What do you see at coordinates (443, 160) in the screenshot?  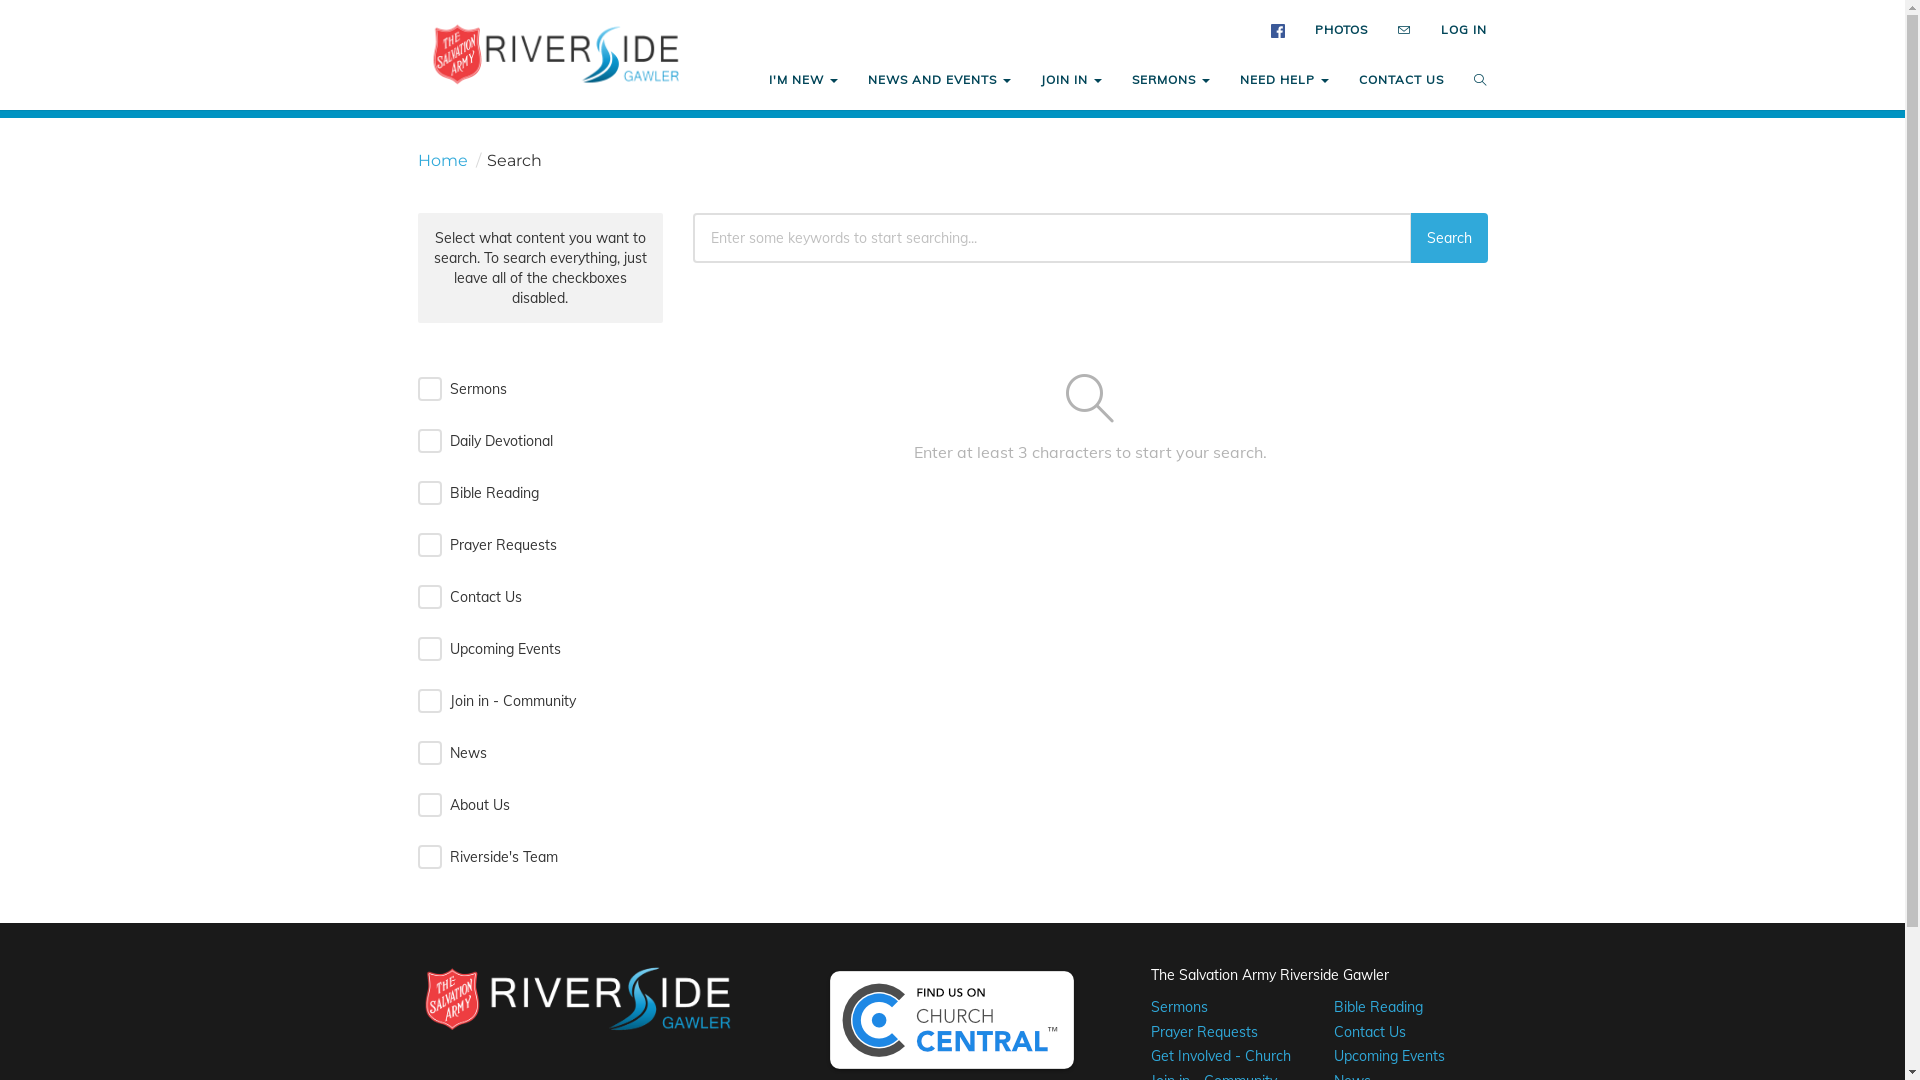 I see `Home` at bounding box center [443, 160].